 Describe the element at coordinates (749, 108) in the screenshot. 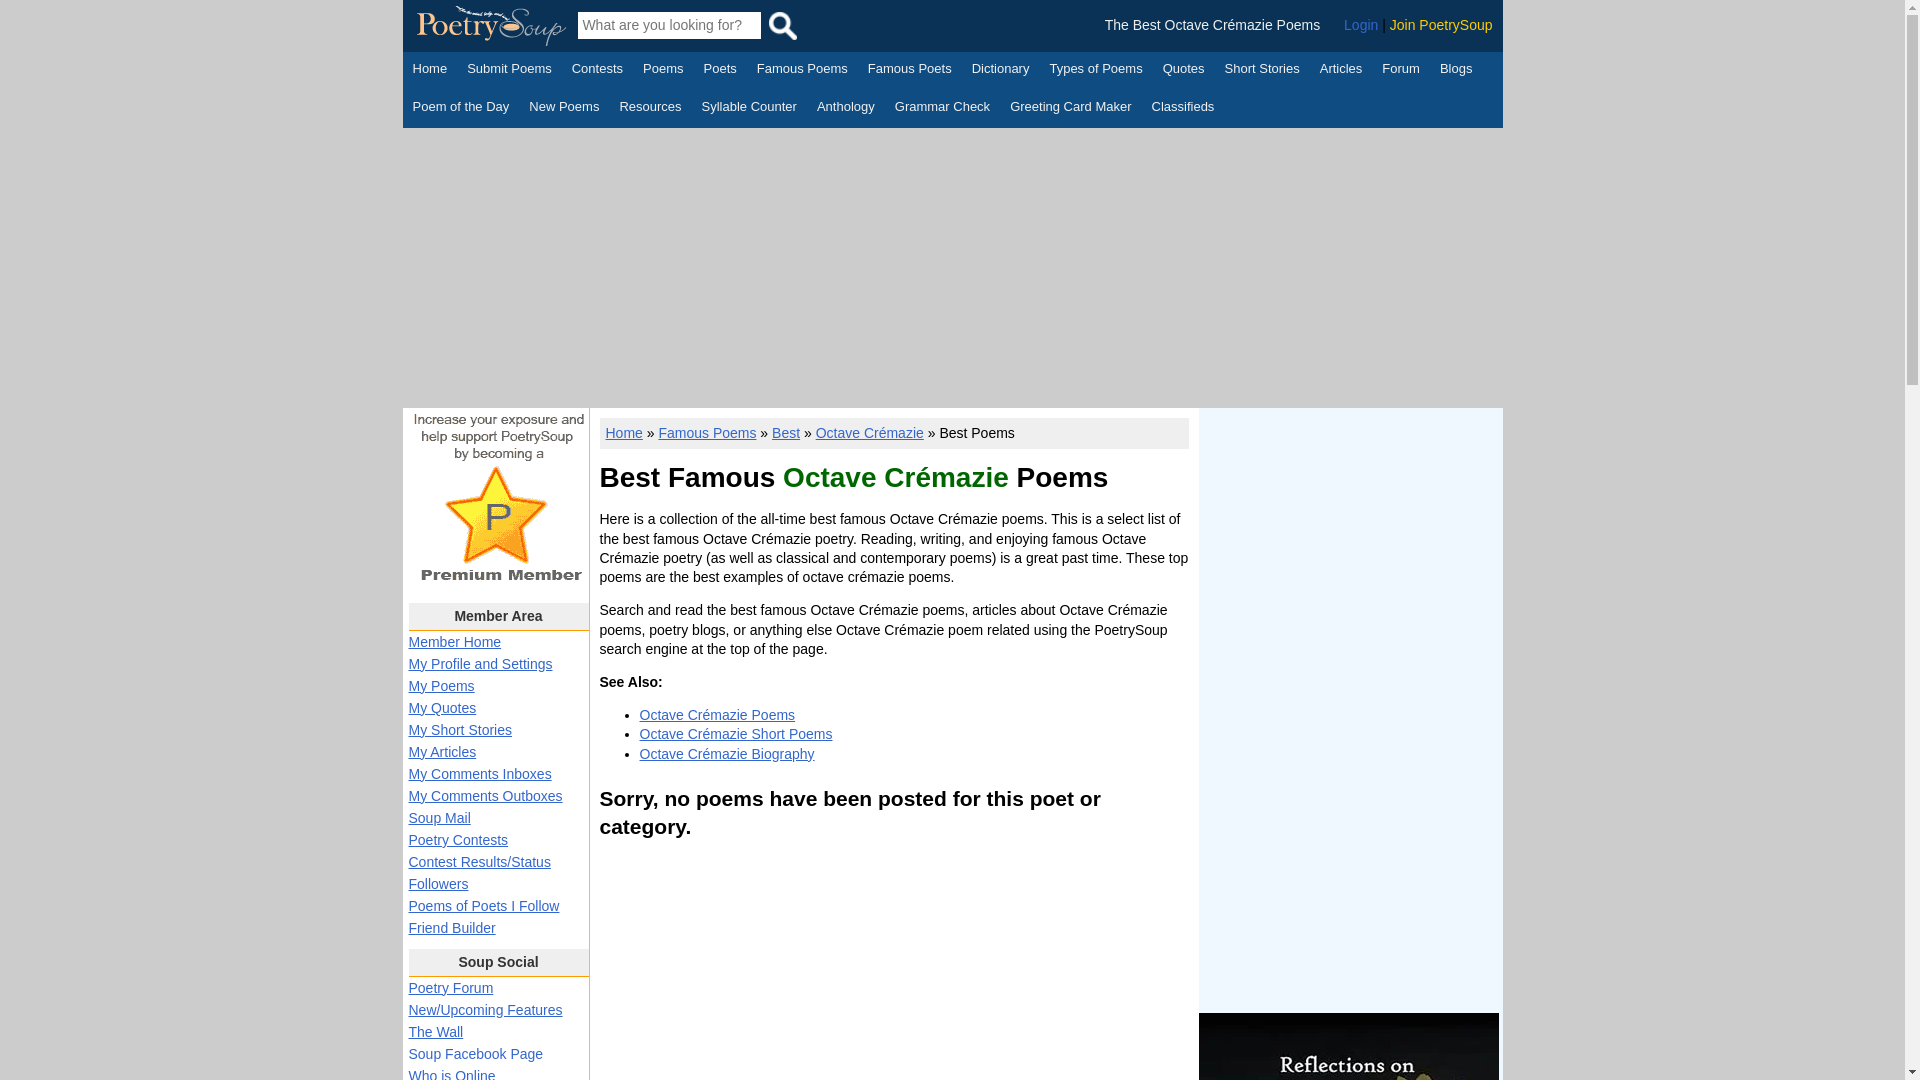

I see `Syllable Counter` at that location.